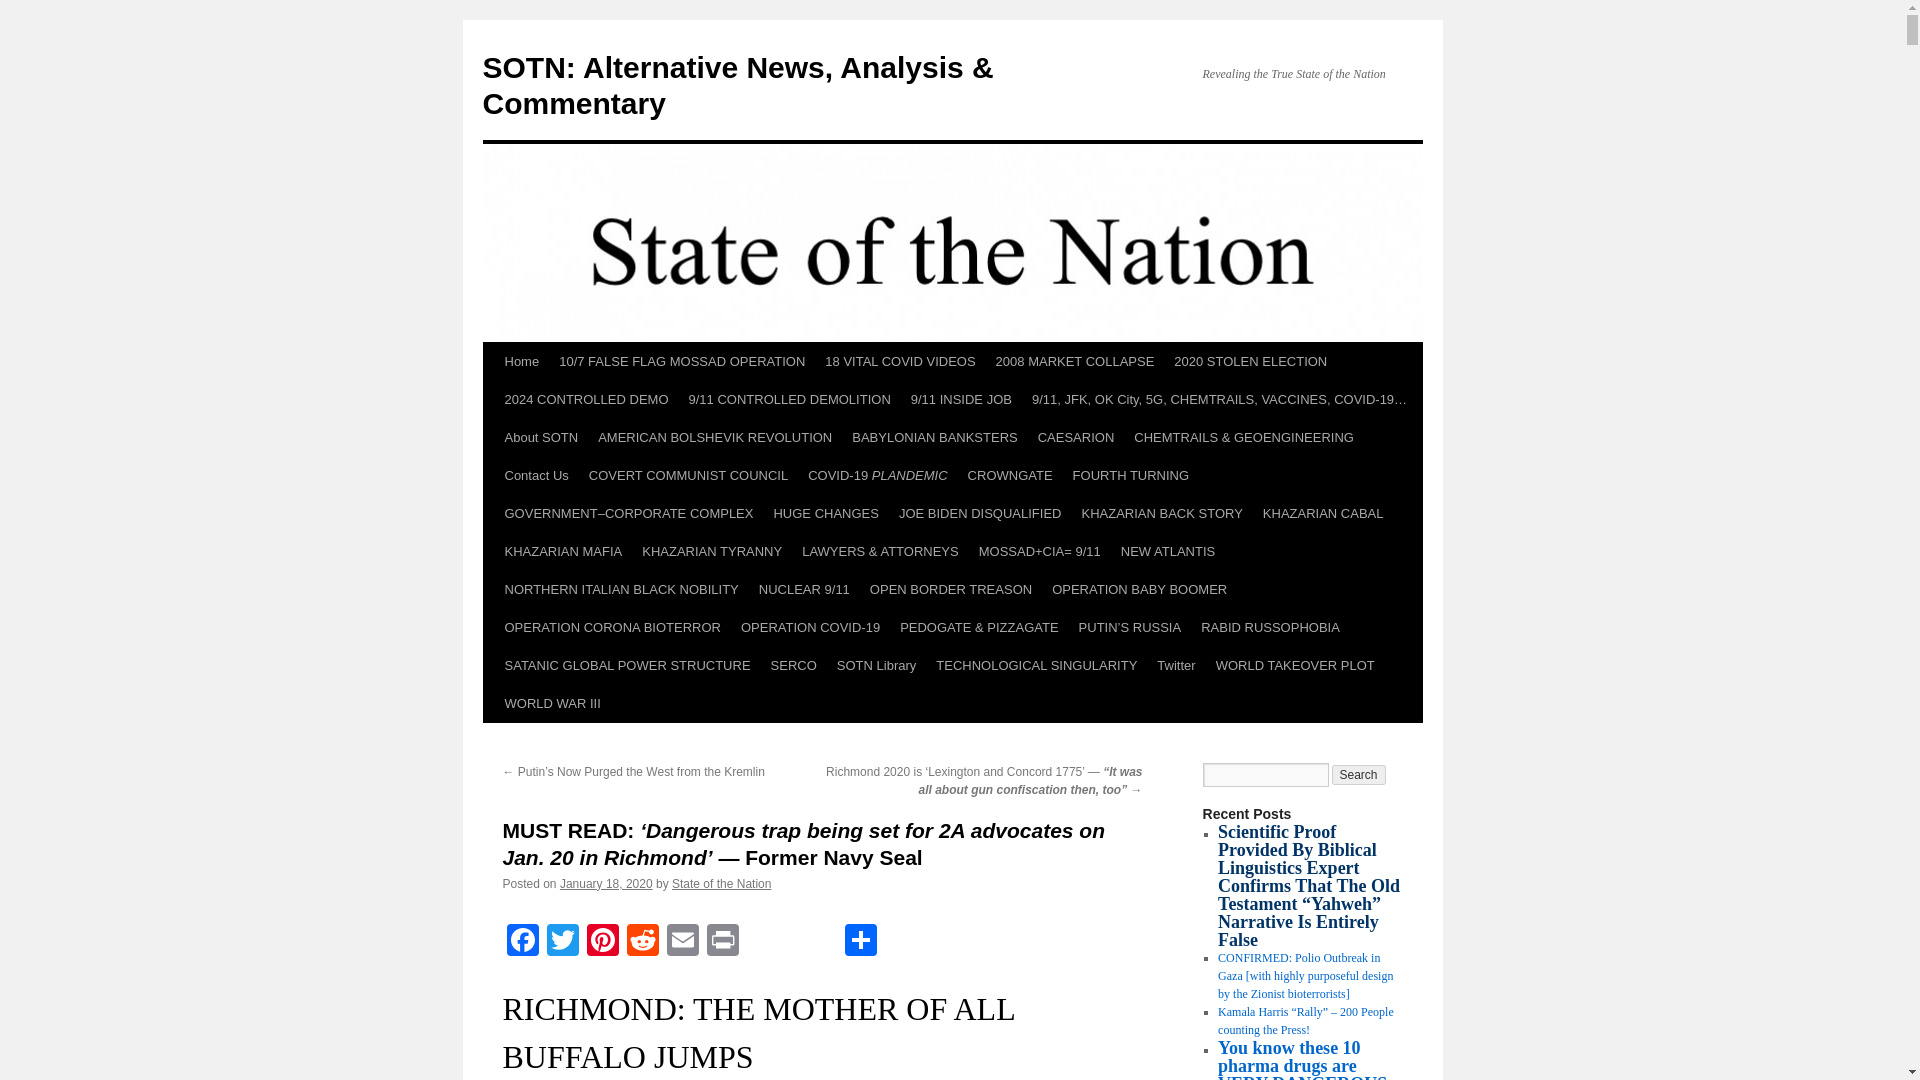  I want to click on FOURTH TURNING, so click(1132, 475).